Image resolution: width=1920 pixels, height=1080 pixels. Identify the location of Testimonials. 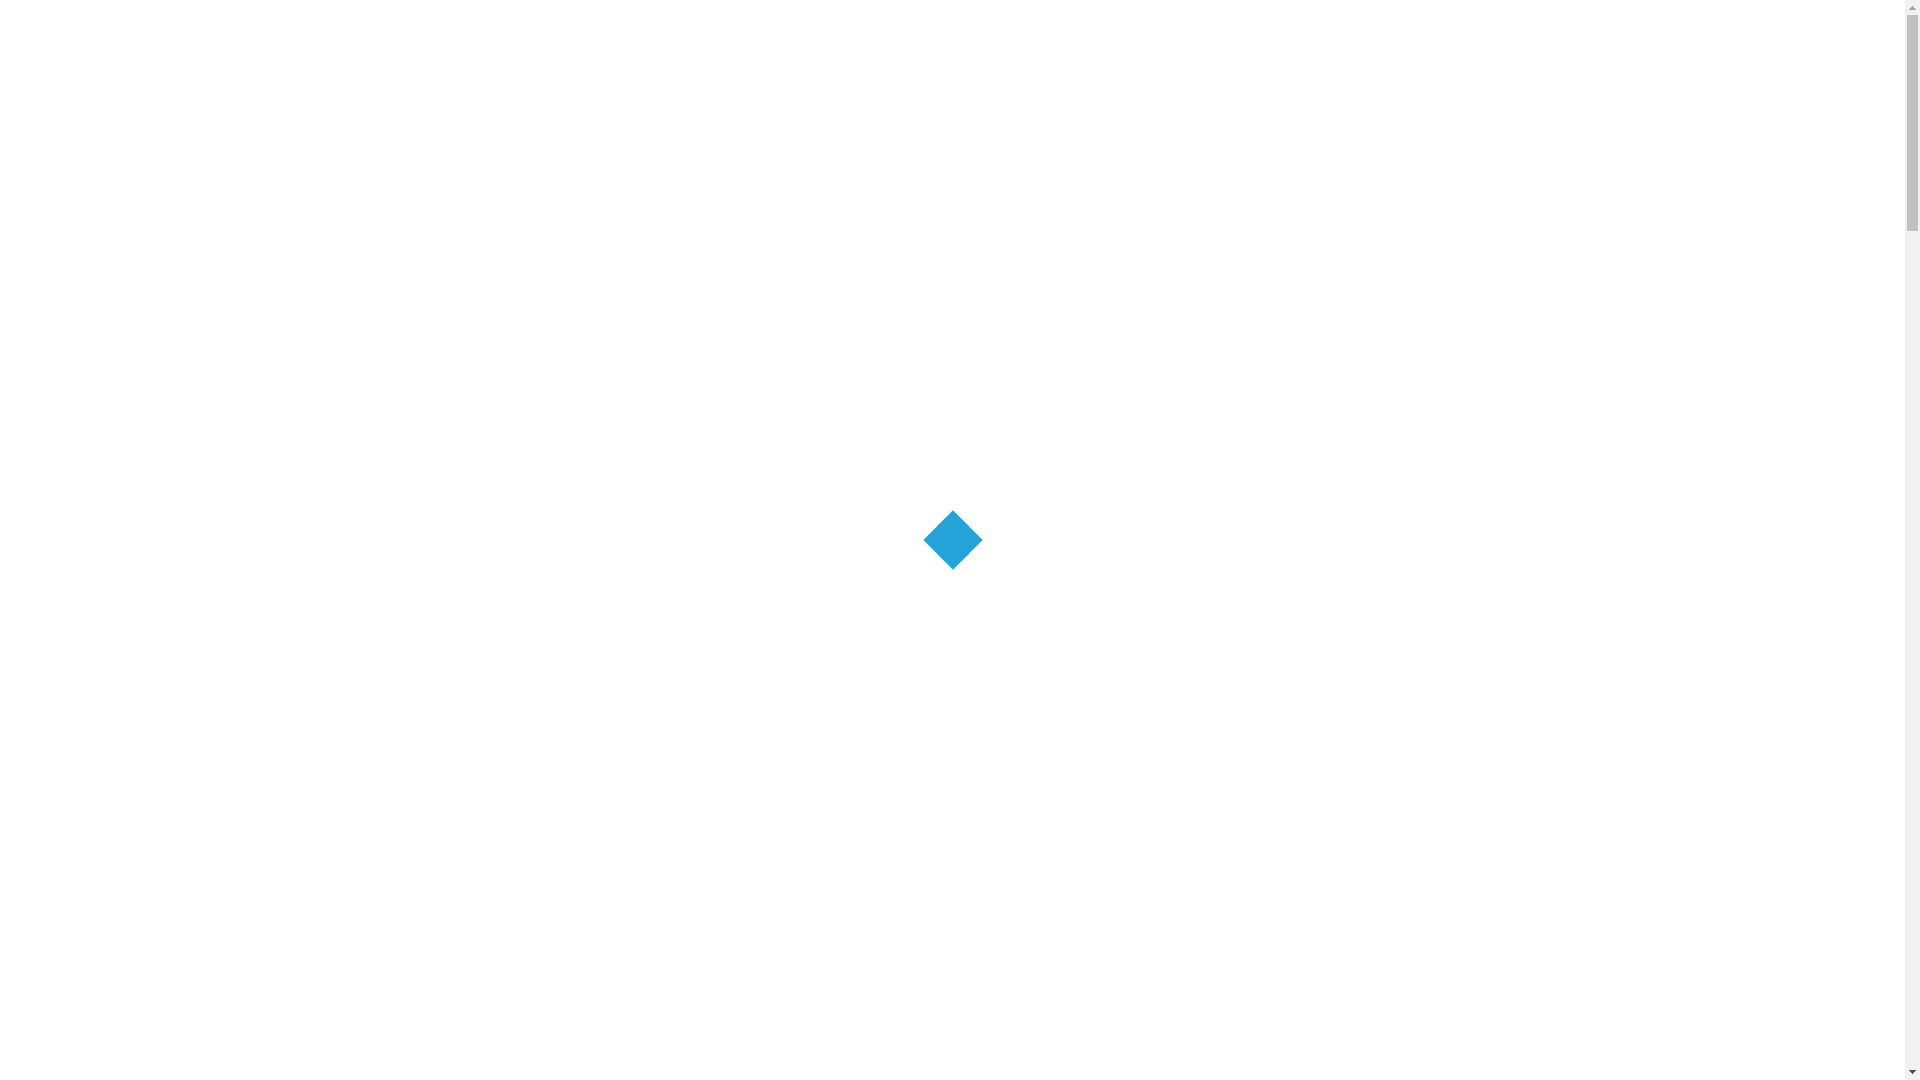
(1154, 160).